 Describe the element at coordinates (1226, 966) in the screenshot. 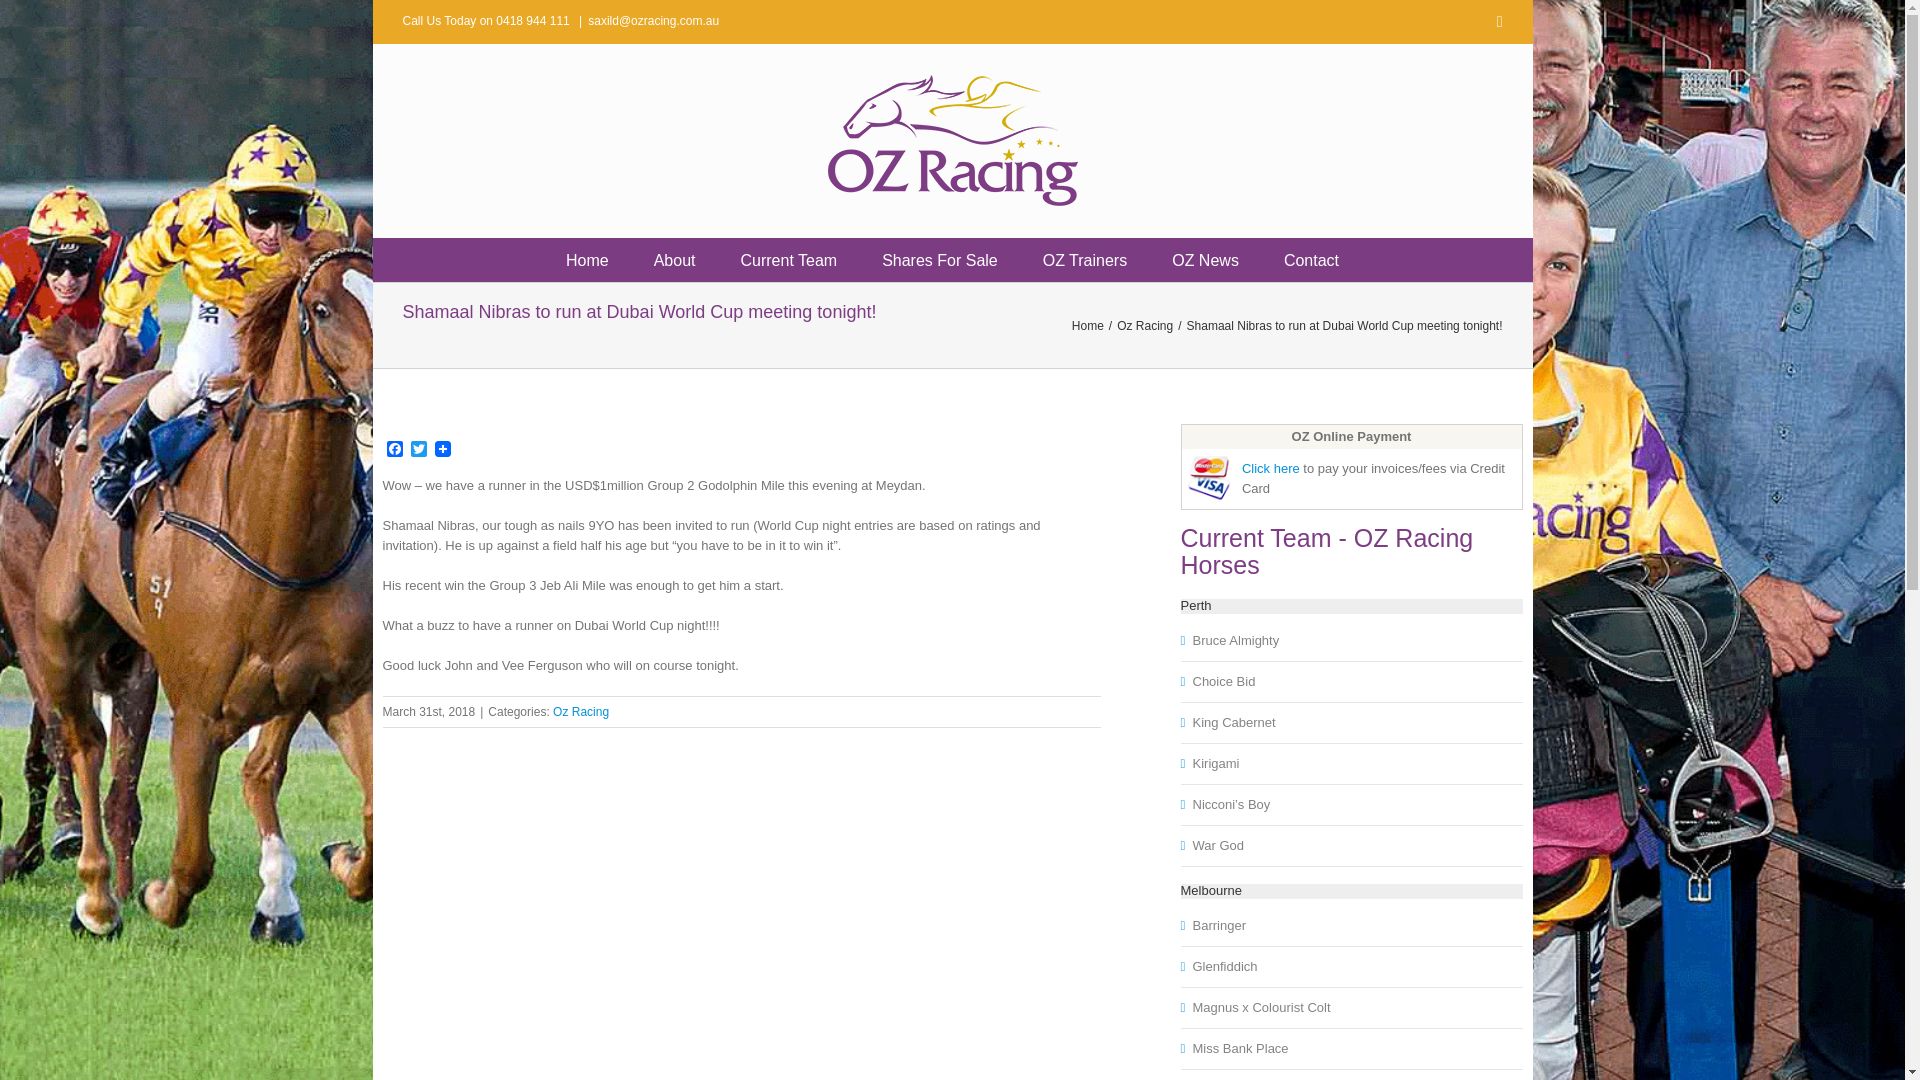

I see `Glenfiddich` at that location.